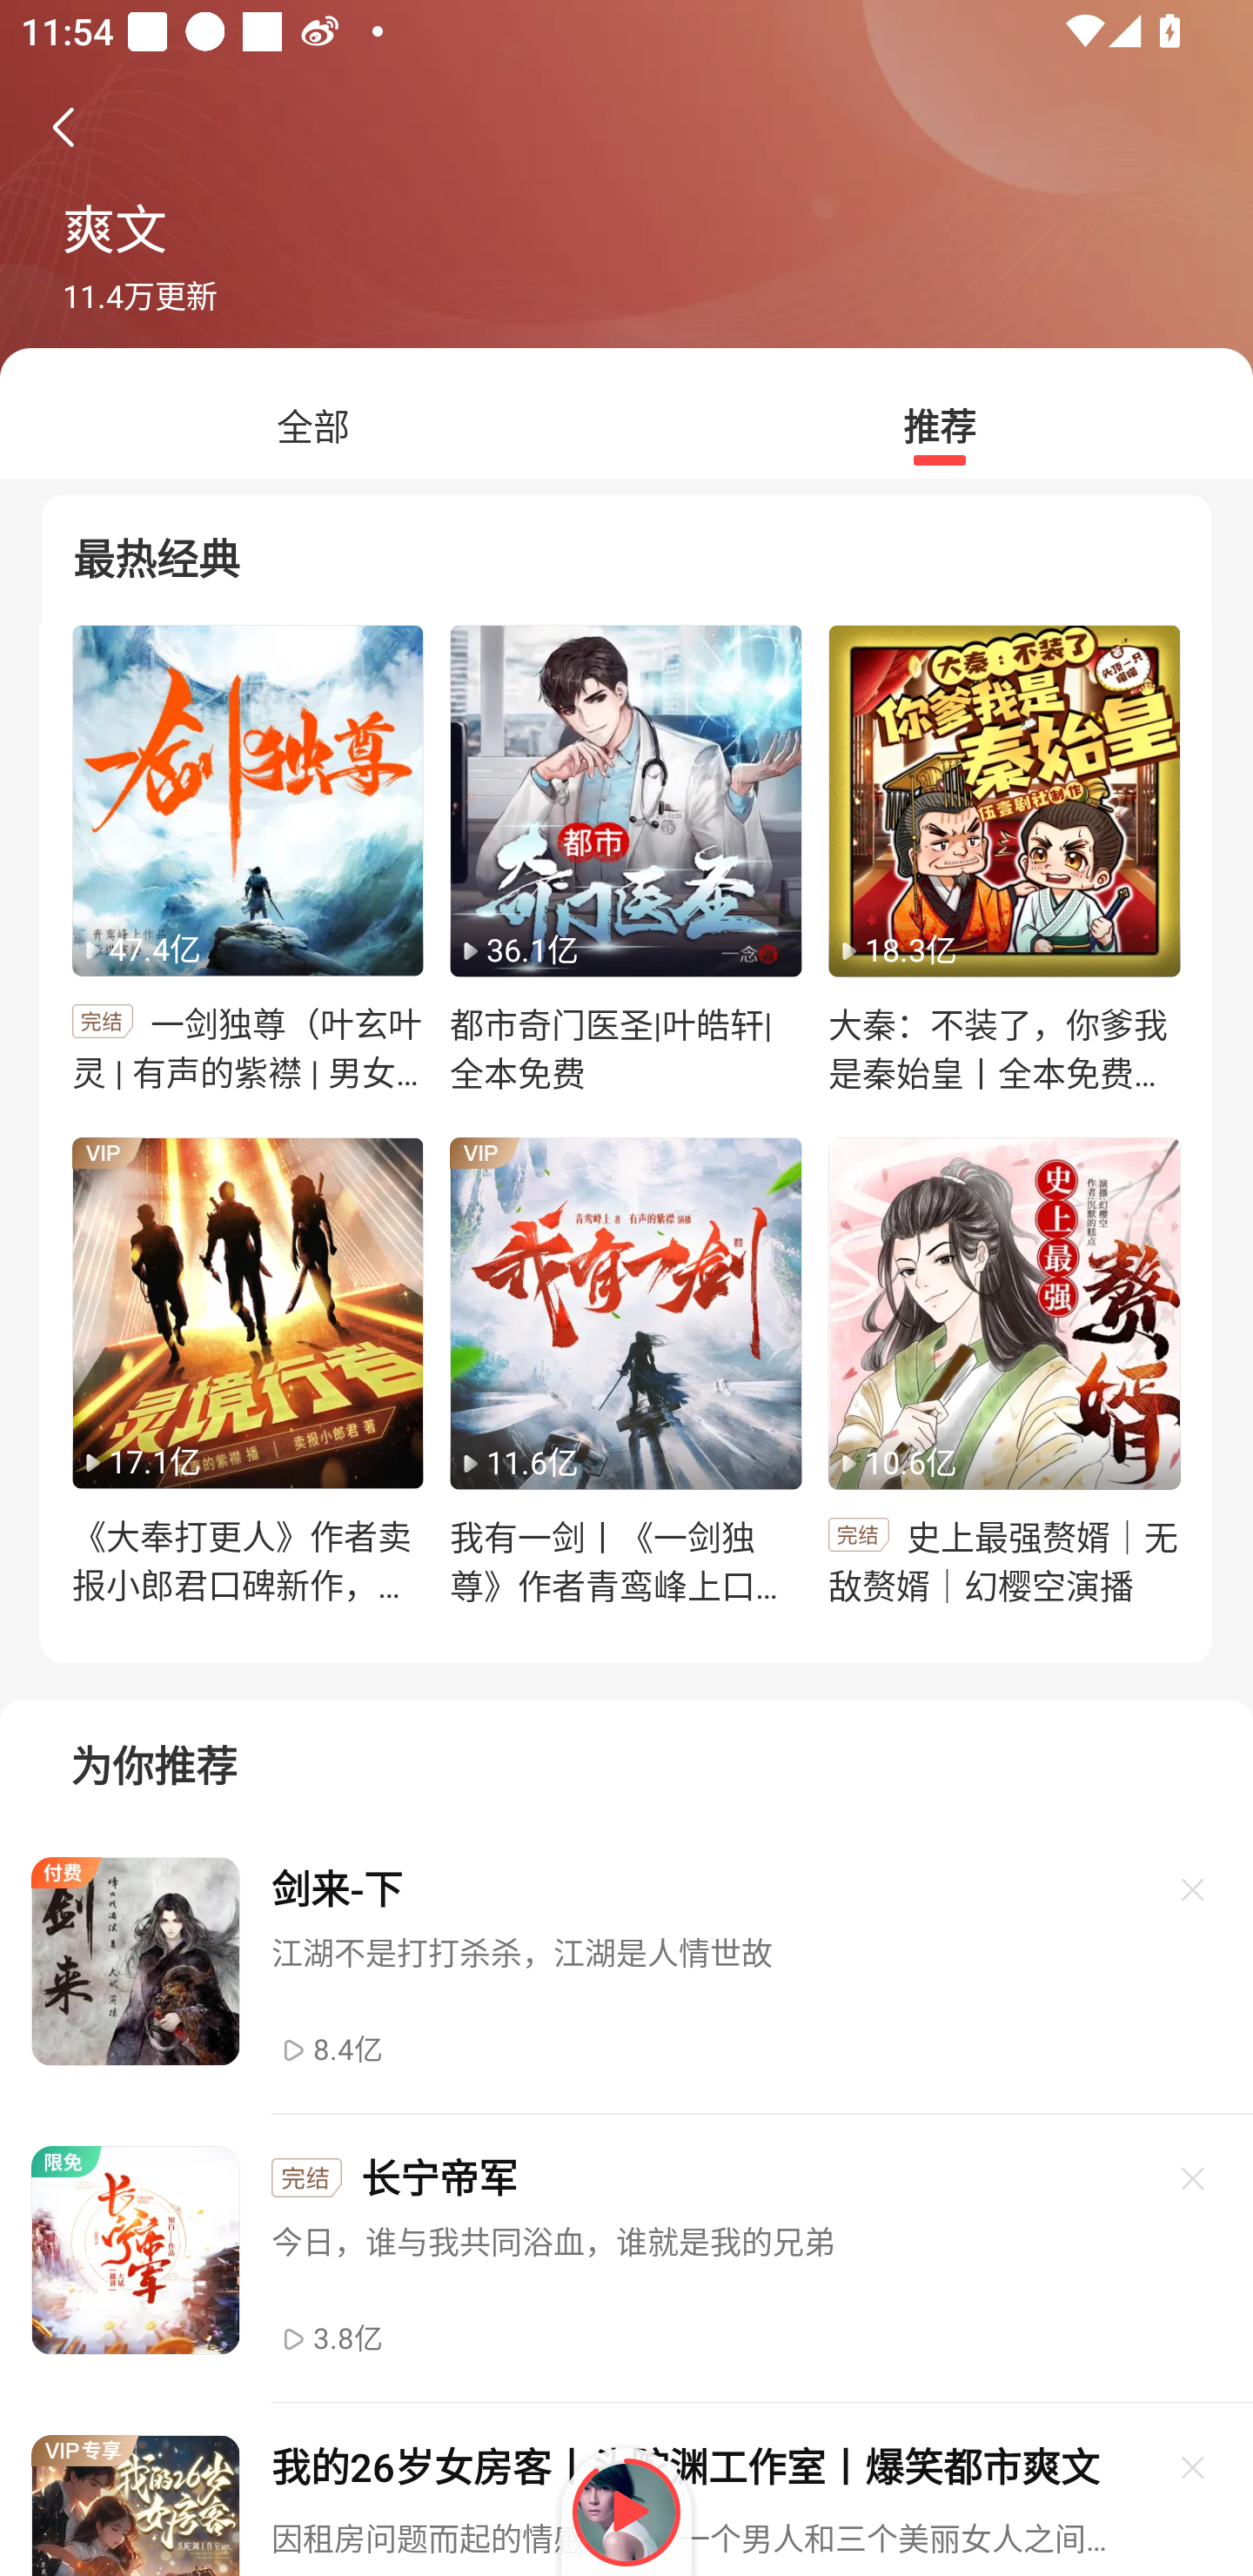 Image resolution: width=1253 pixels, height=2576 pixels. I want to click on 专辑标签 剑来-下 江湖不是打打杀杀，江湖是人情世故 8.4亿 更多, so click(626, 1970).